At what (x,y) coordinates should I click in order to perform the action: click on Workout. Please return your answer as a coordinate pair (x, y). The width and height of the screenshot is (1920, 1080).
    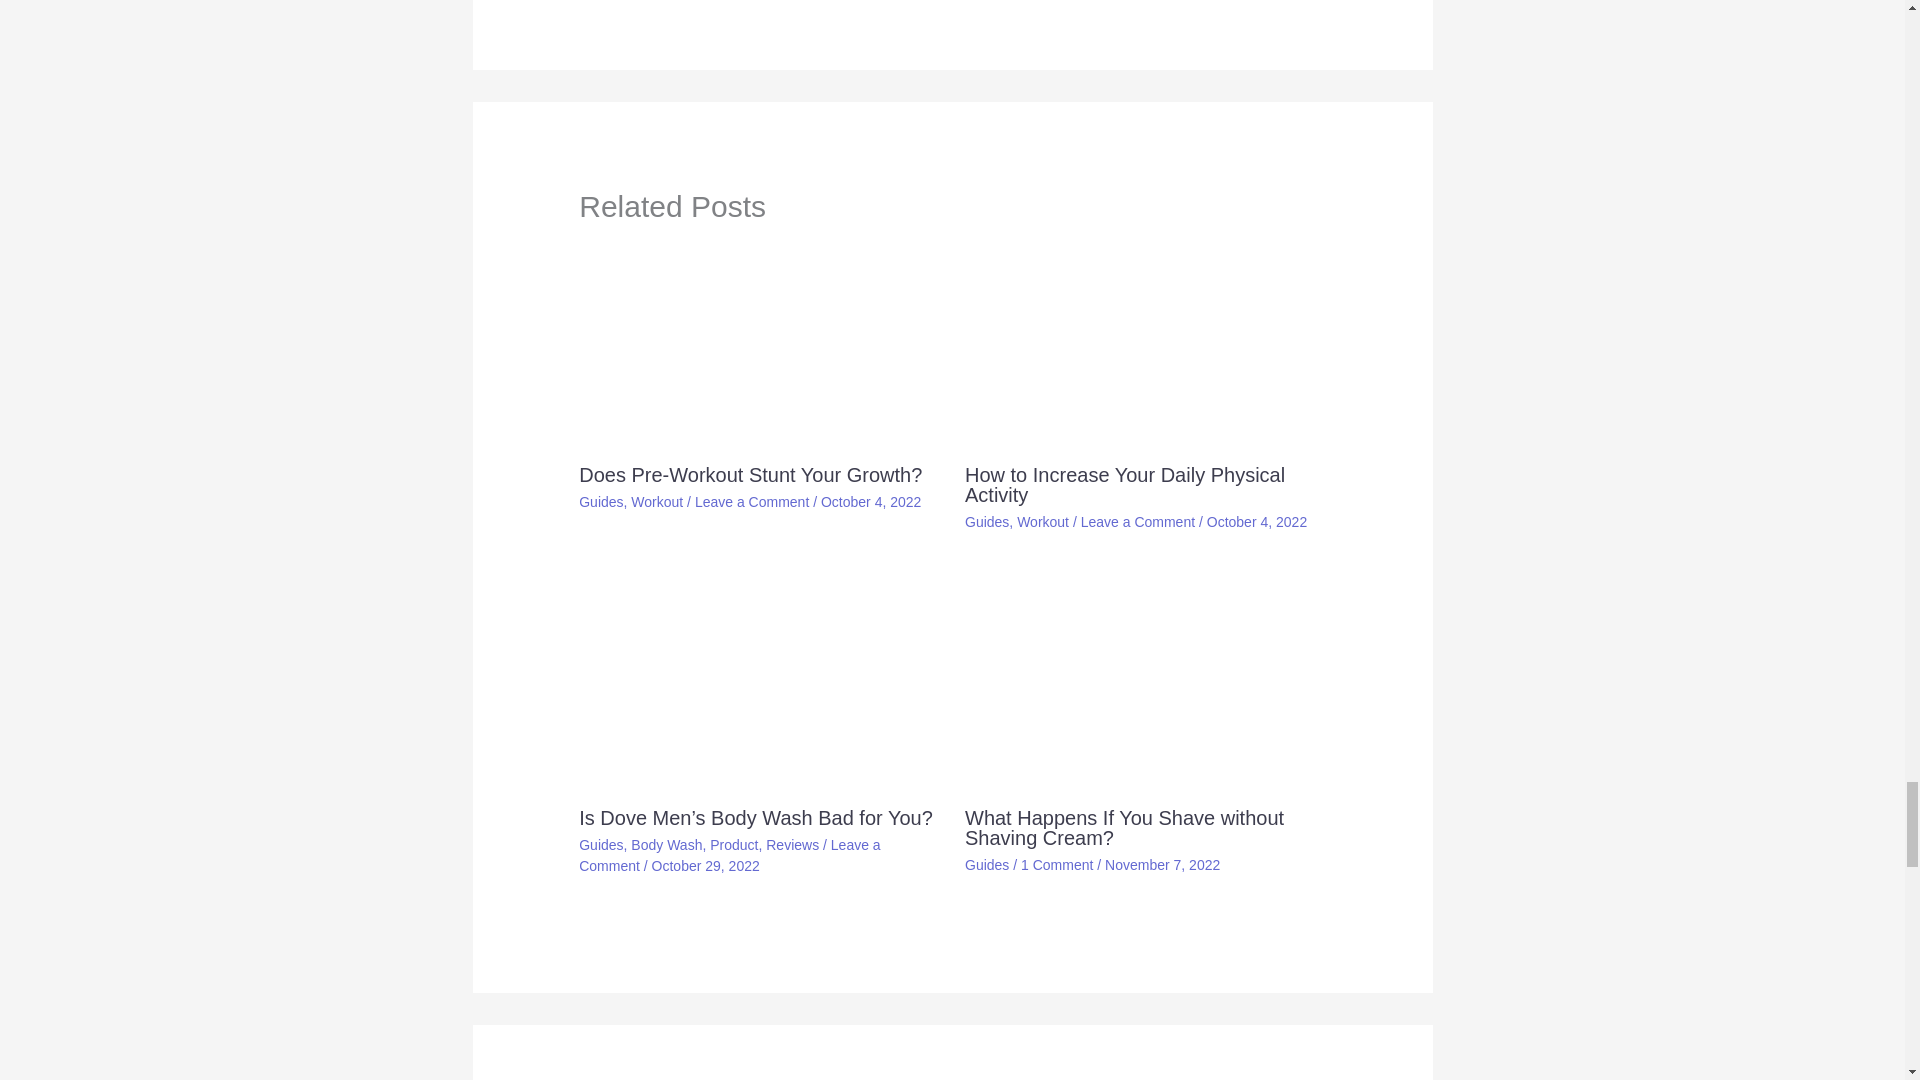
    Looking at the image, I should click on (657, 501).